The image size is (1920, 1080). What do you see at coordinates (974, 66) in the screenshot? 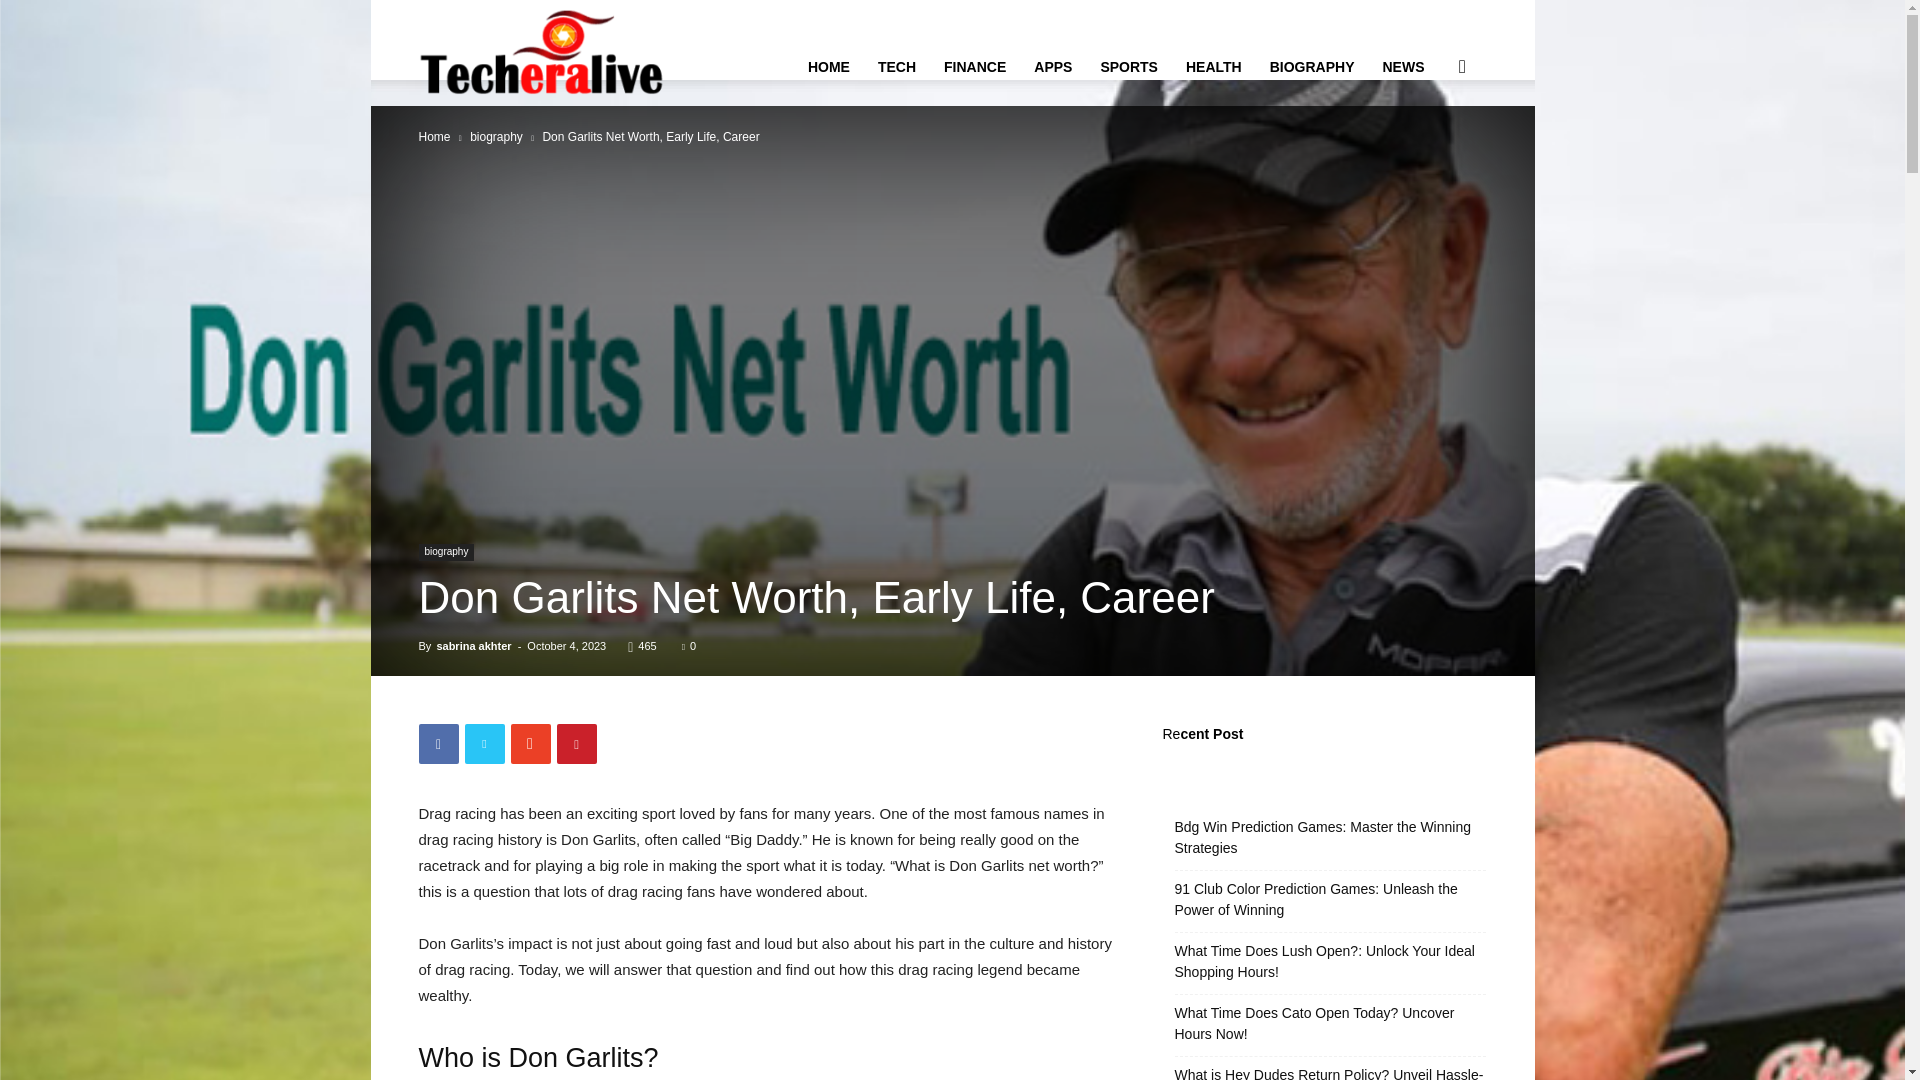
I see `FINANCE` at bounding box center [974, 66].